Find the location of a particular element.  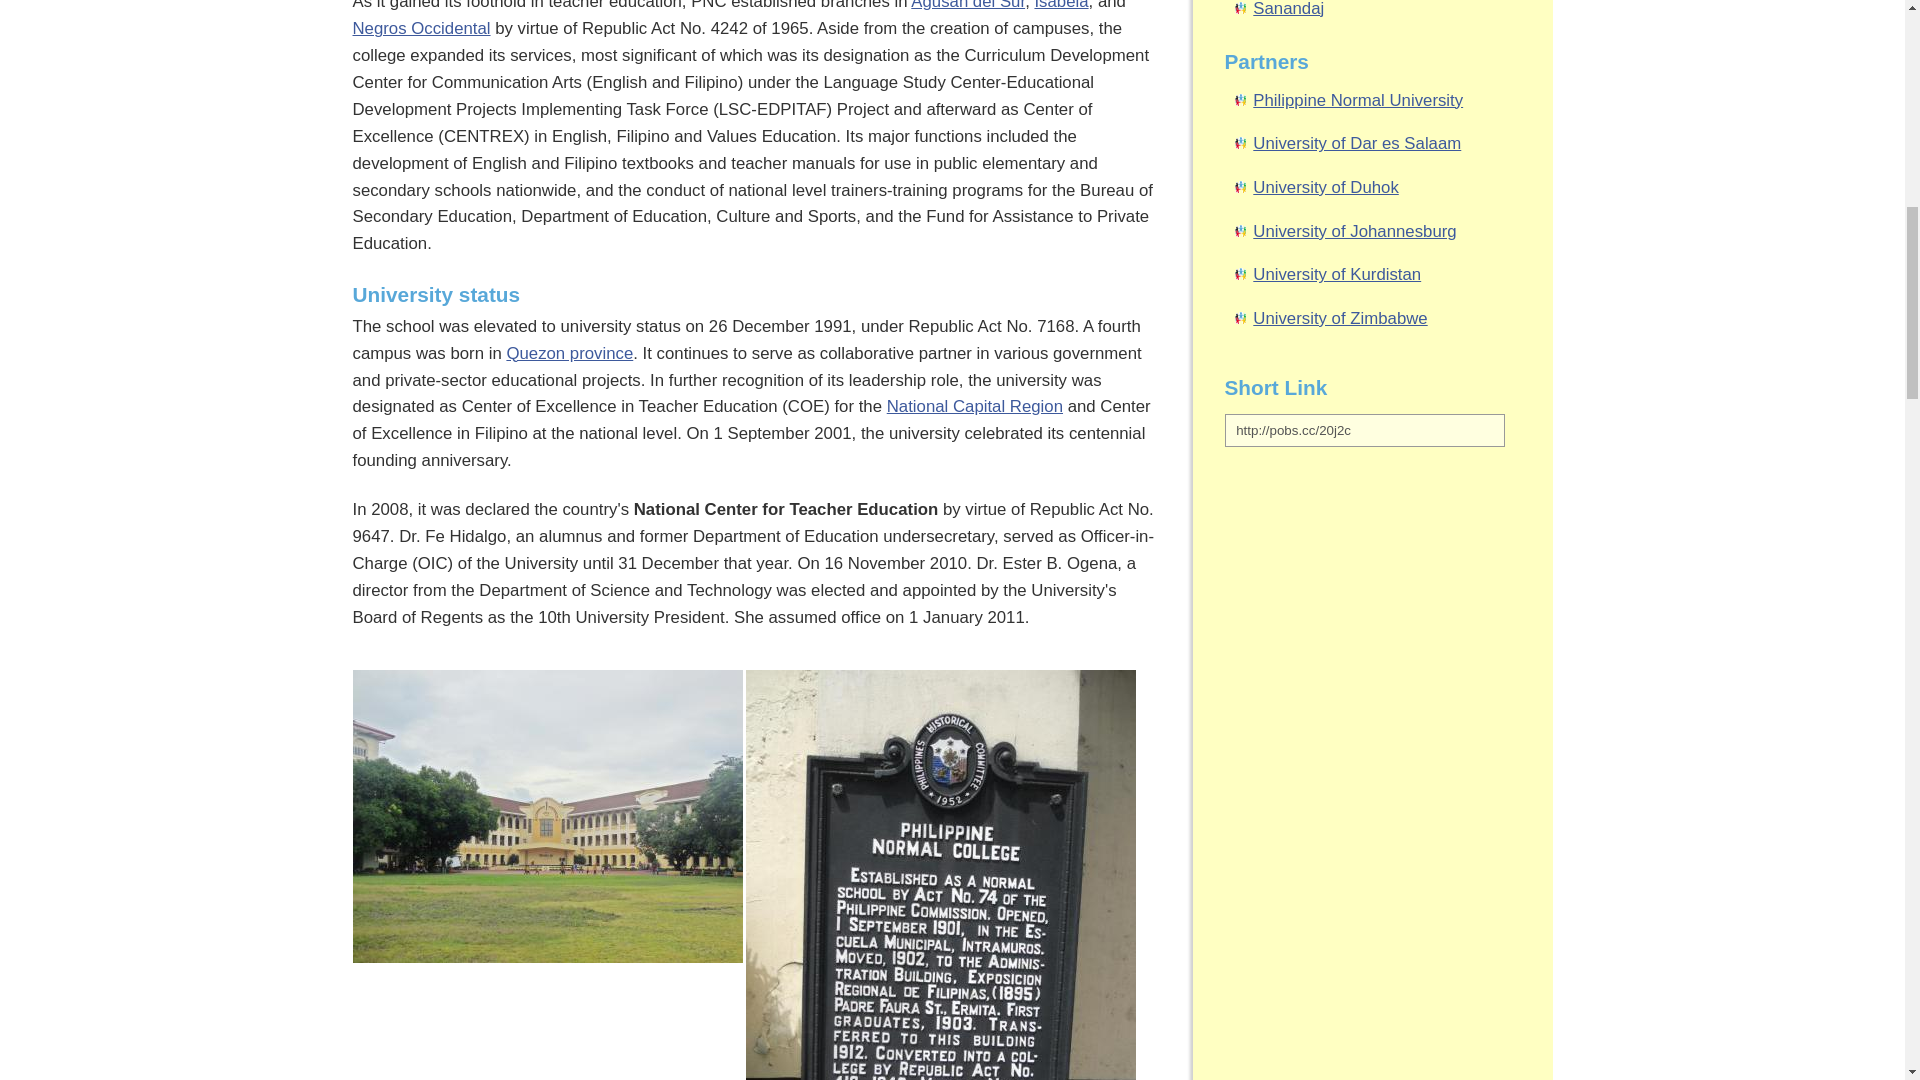

Philippine Normal University is located at coordinates (546, 816).